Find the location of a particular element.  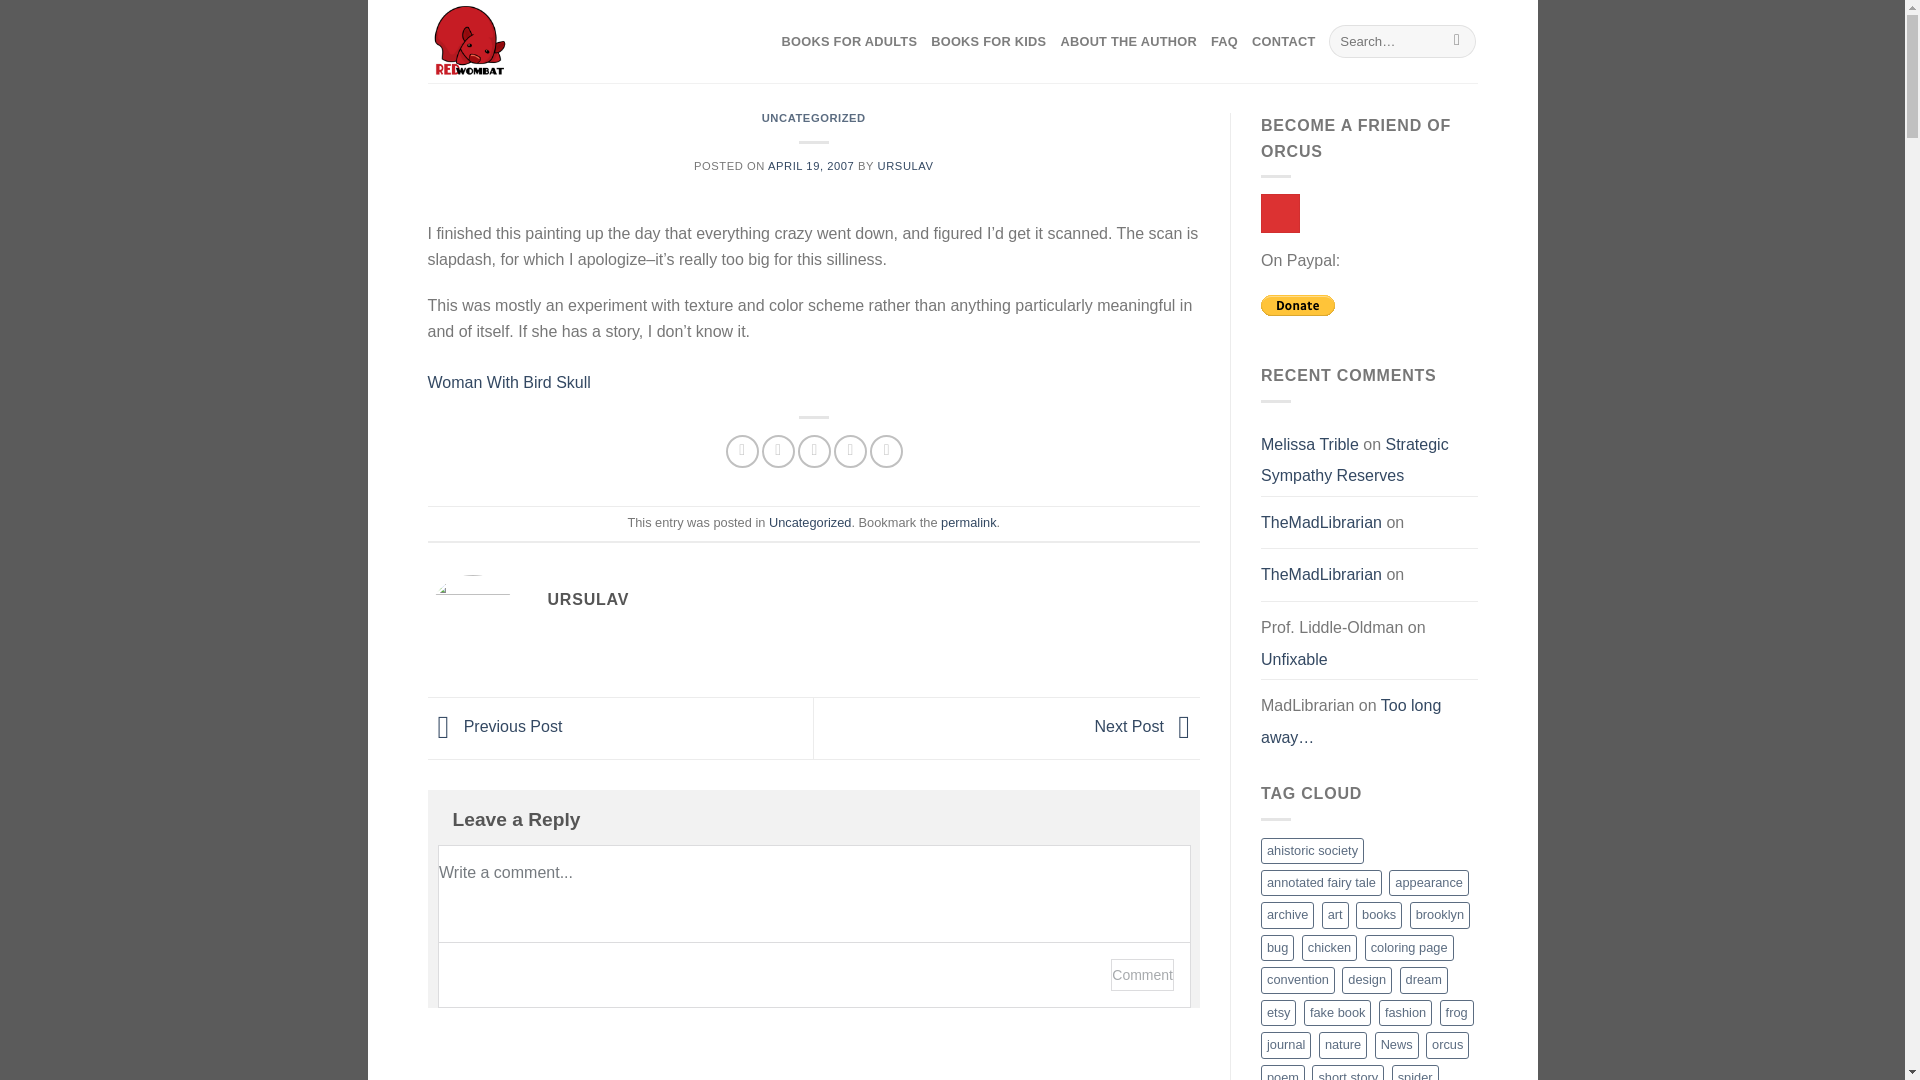

BOOKS FOR ADULTS is located at coordinates (849, 42).